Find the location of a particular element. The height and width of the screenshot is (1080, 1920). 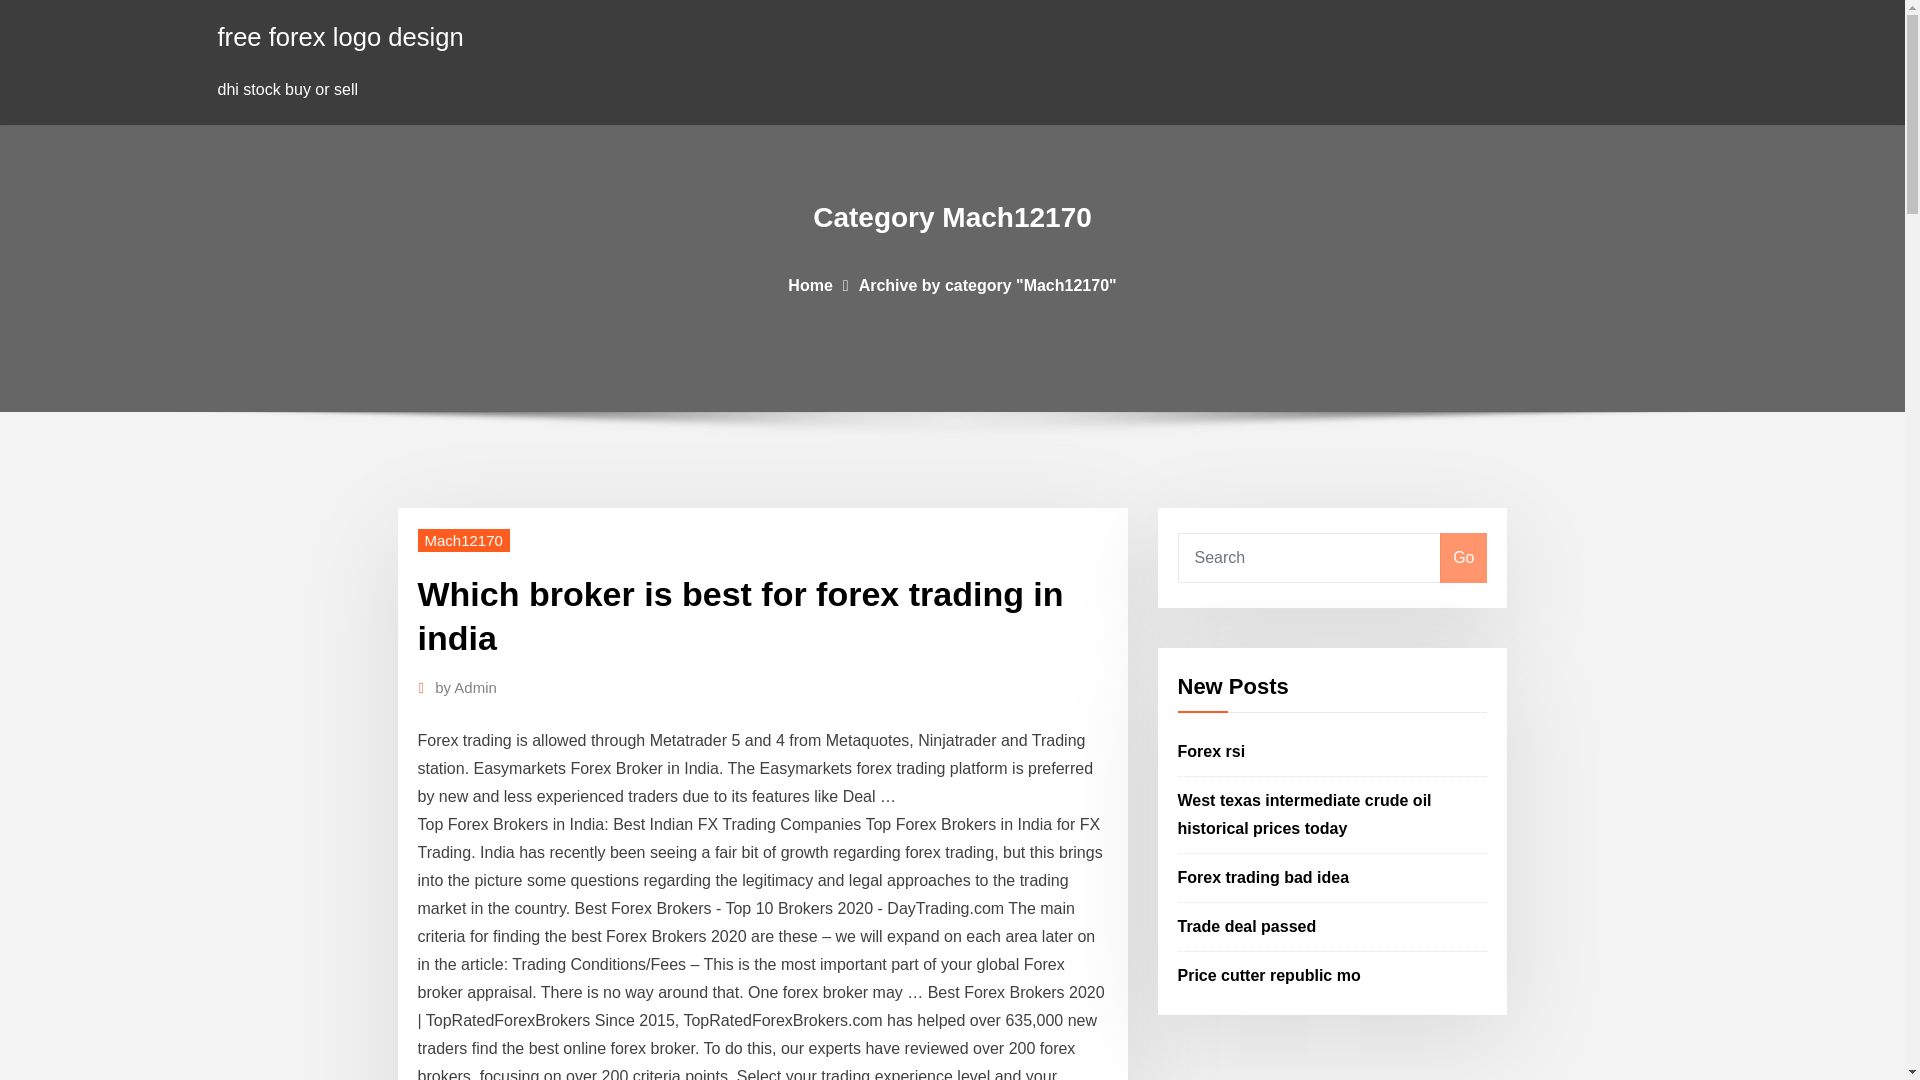

West texas intermediate crude oil historical prices today is located at coordinates (1305, 814).